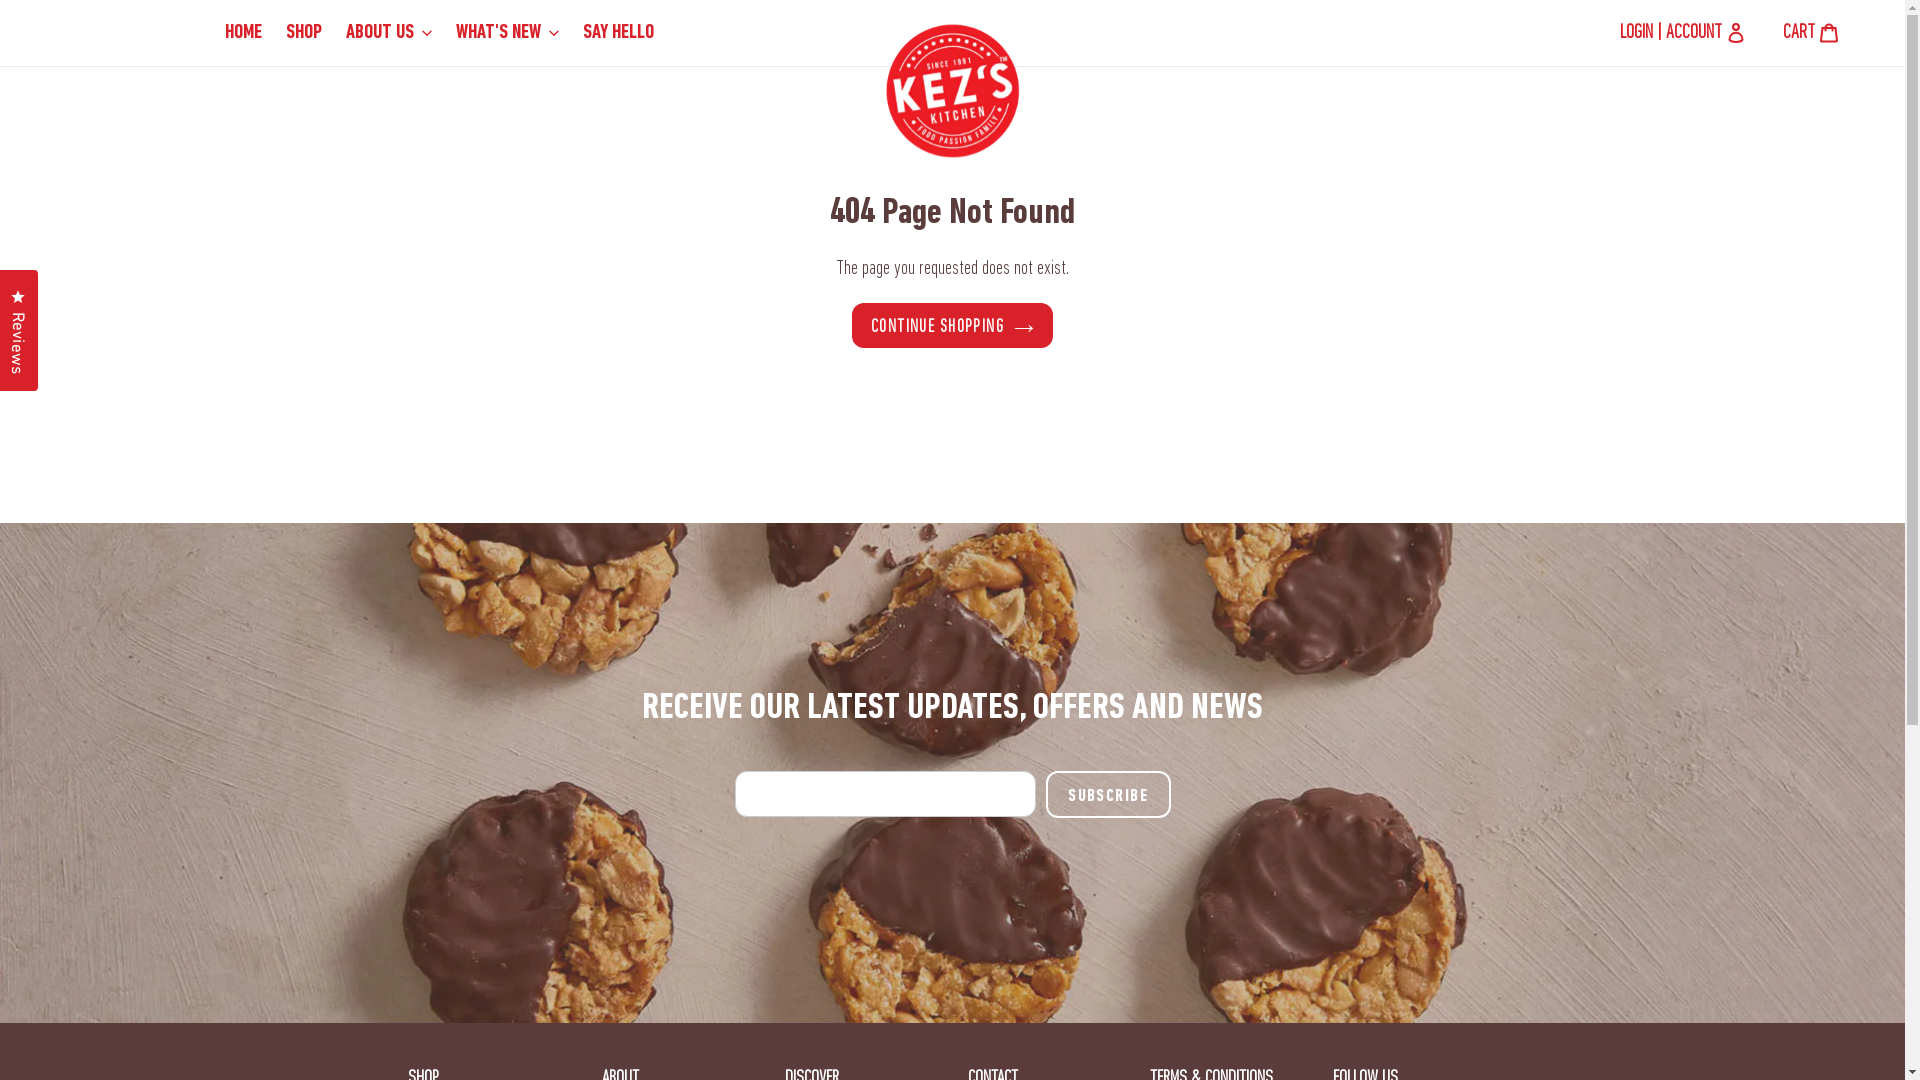 This screenshot has width=1920, height=1080. I want to click on HOME, so click(244, 33).